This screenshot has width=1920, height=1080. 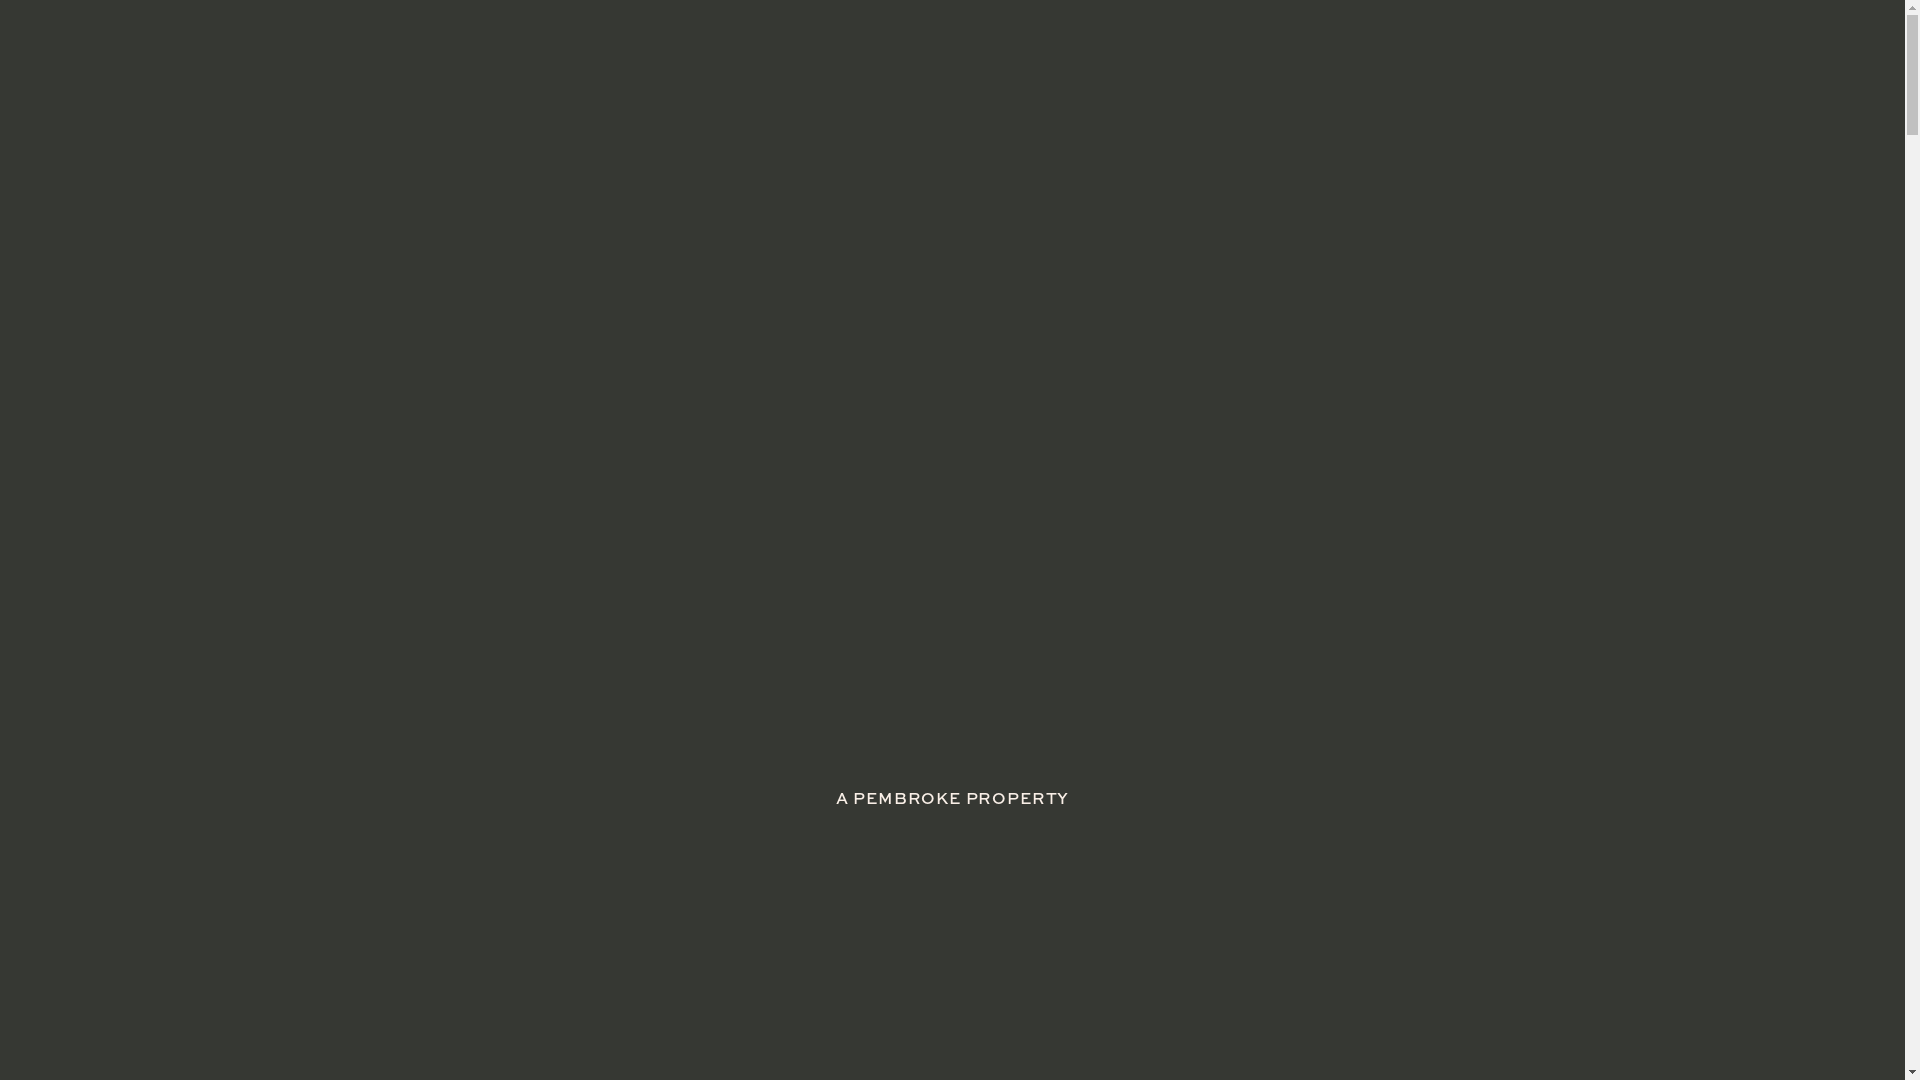 I want to click on AVAILABILITY, so click(x=1383, y=59).